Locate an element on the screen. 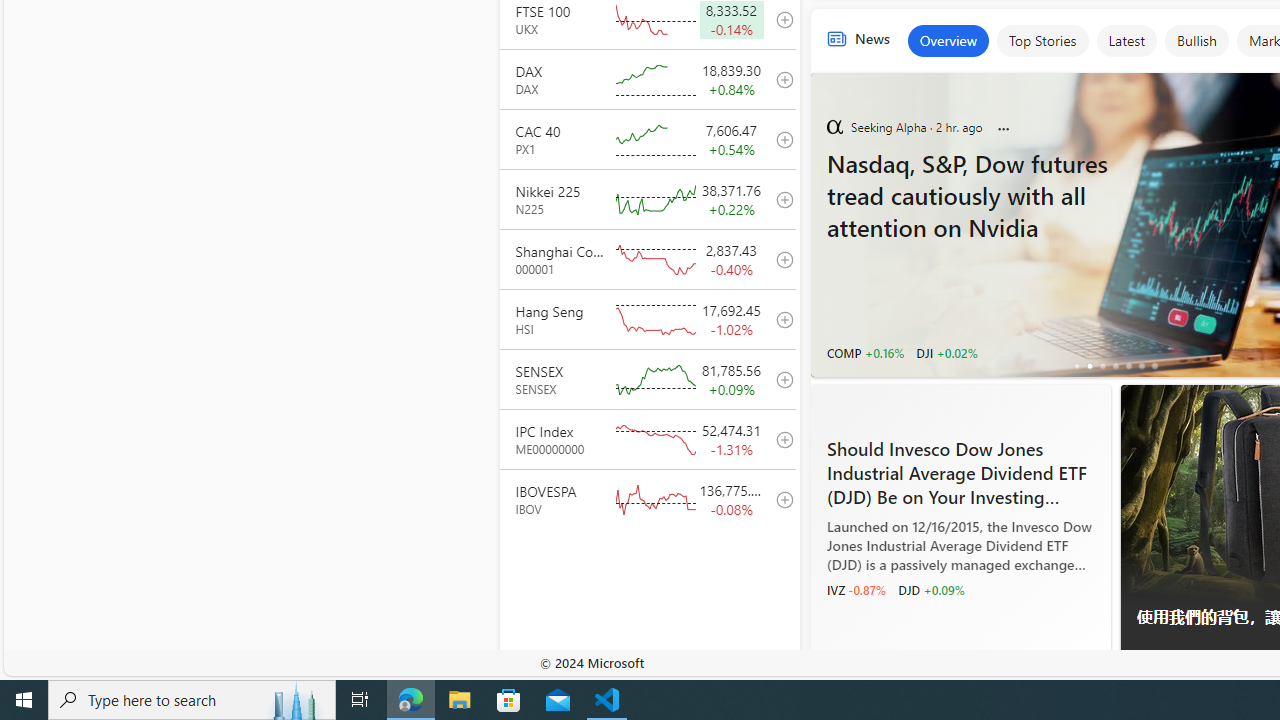 The width and height of the screenshot is (1280, 720). Top Stories is located at coordinates (1042, 40).